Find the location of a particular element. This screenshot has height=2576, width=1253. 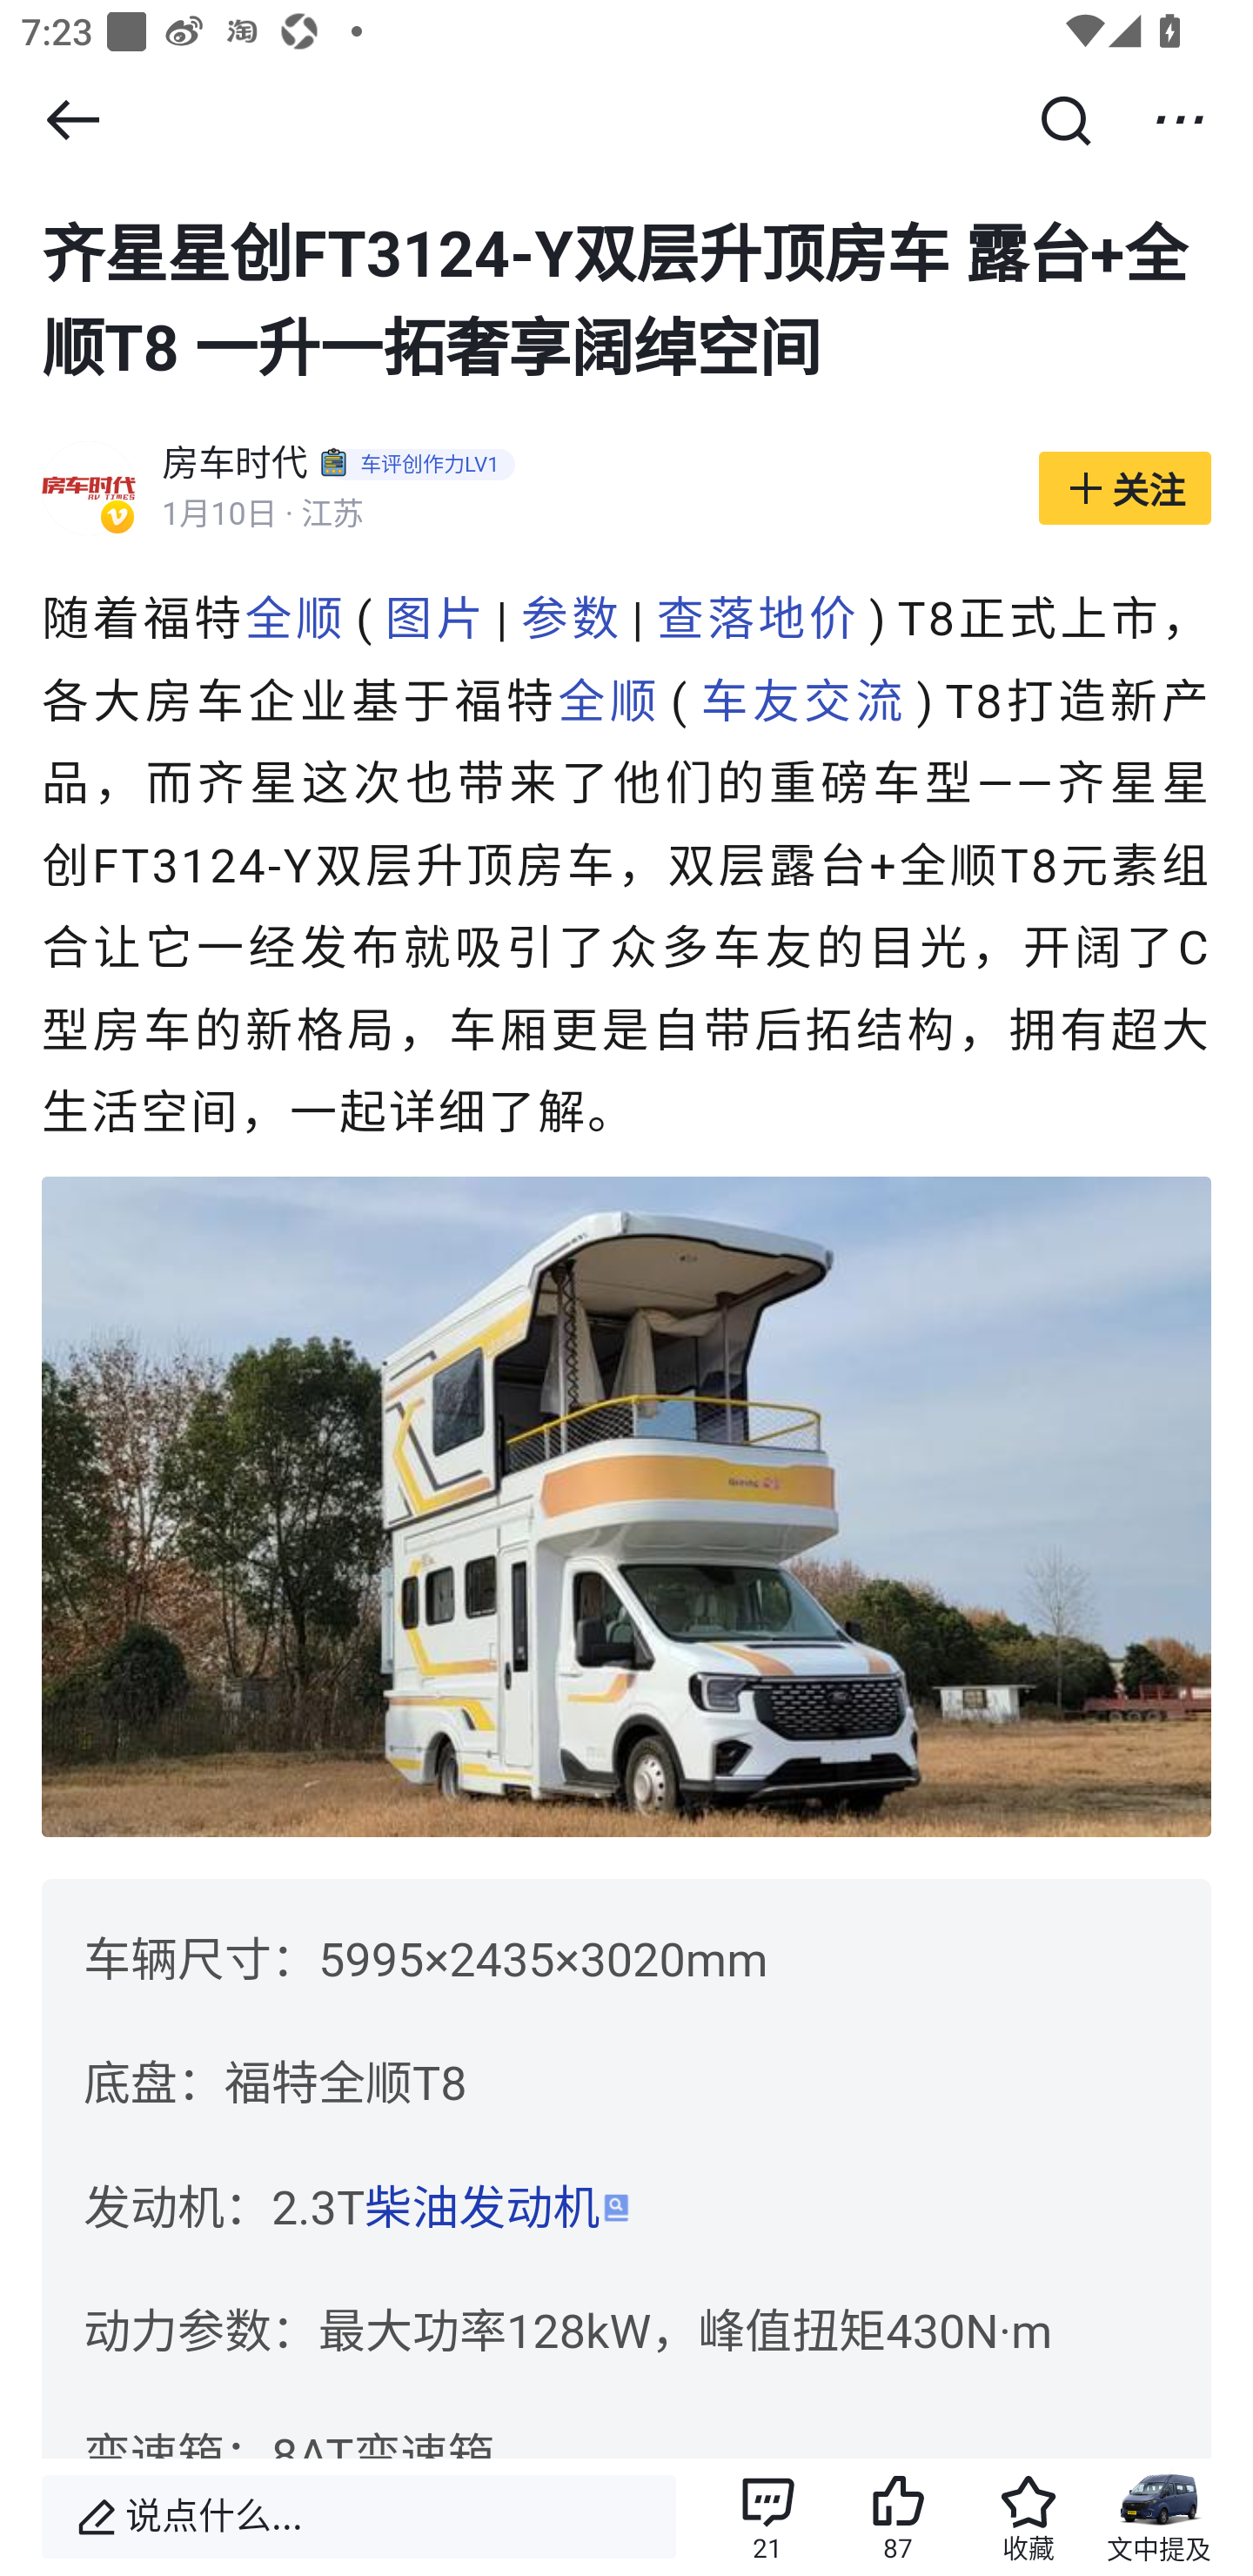

 说点什么... is located at coordinates (358, 2517).